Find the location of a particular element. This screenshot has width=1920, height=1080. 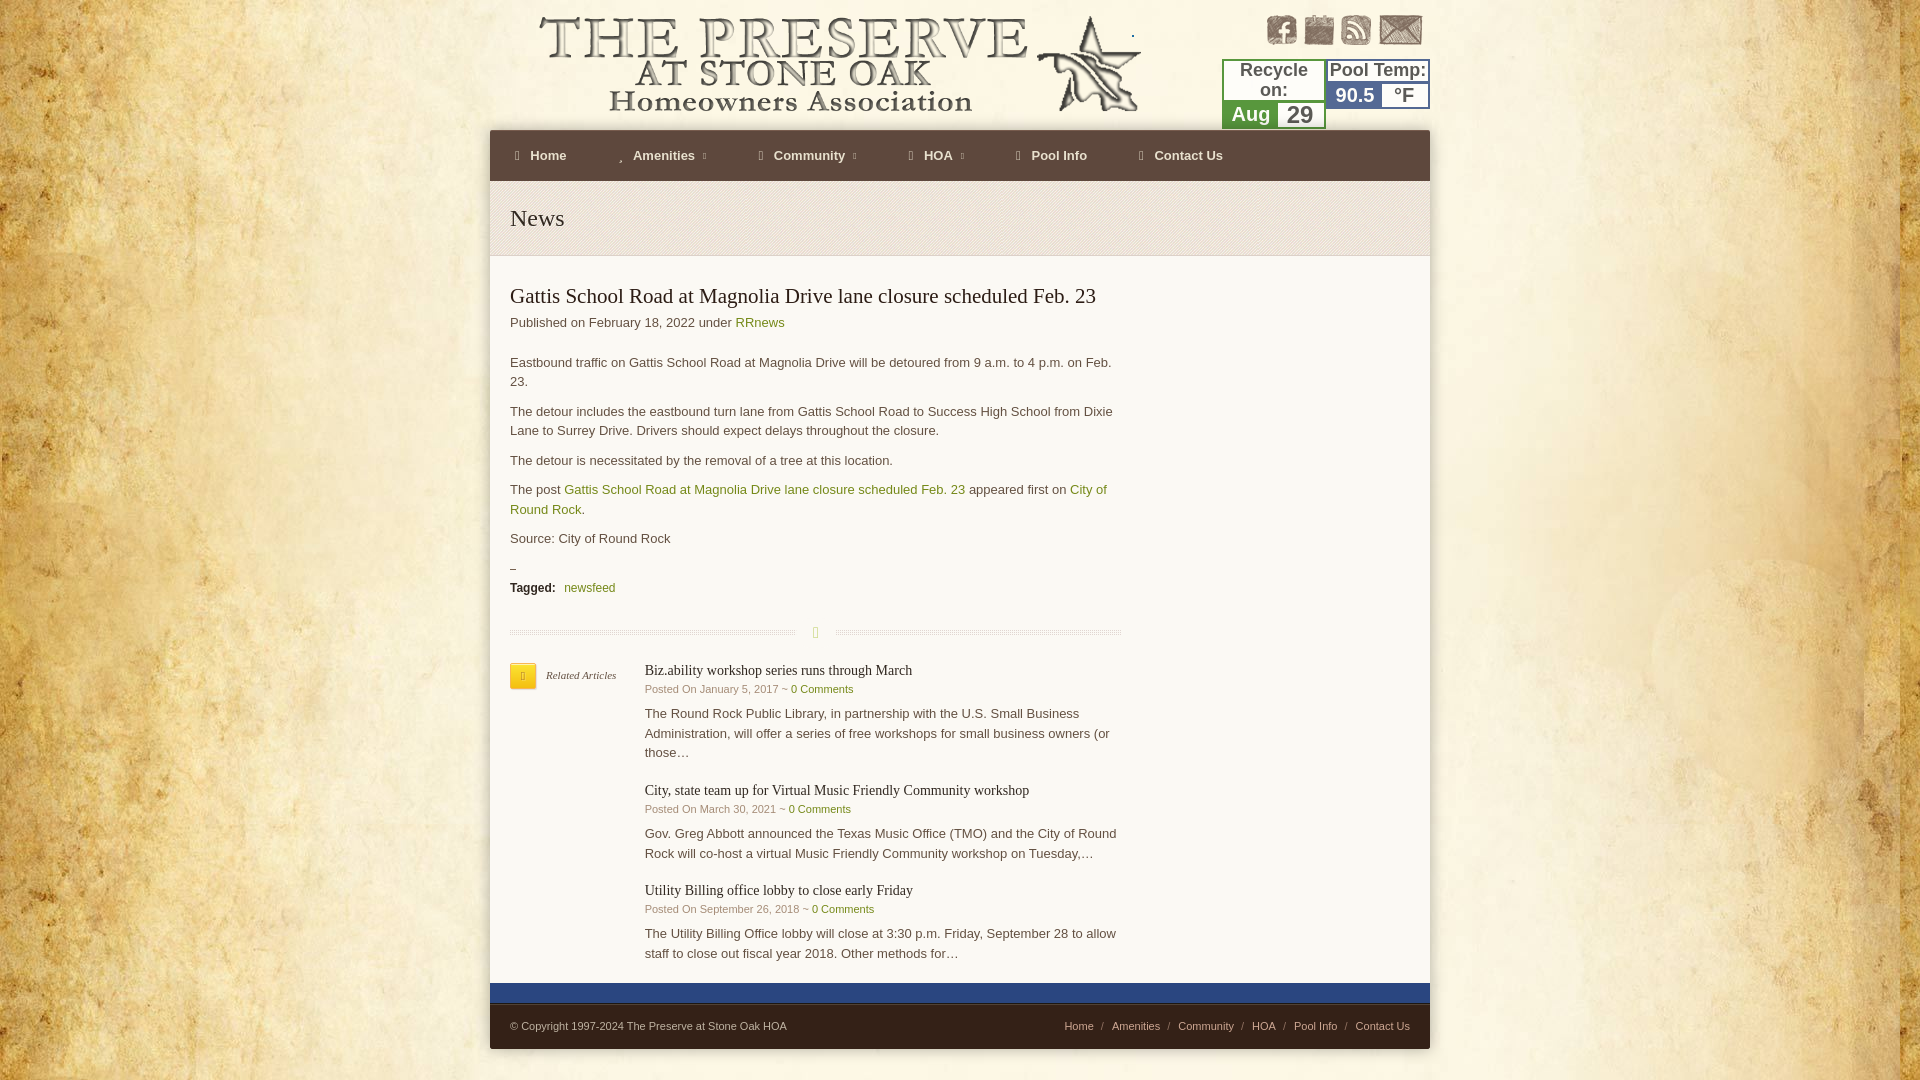

Facebook is located at coordinates (1282, 40).